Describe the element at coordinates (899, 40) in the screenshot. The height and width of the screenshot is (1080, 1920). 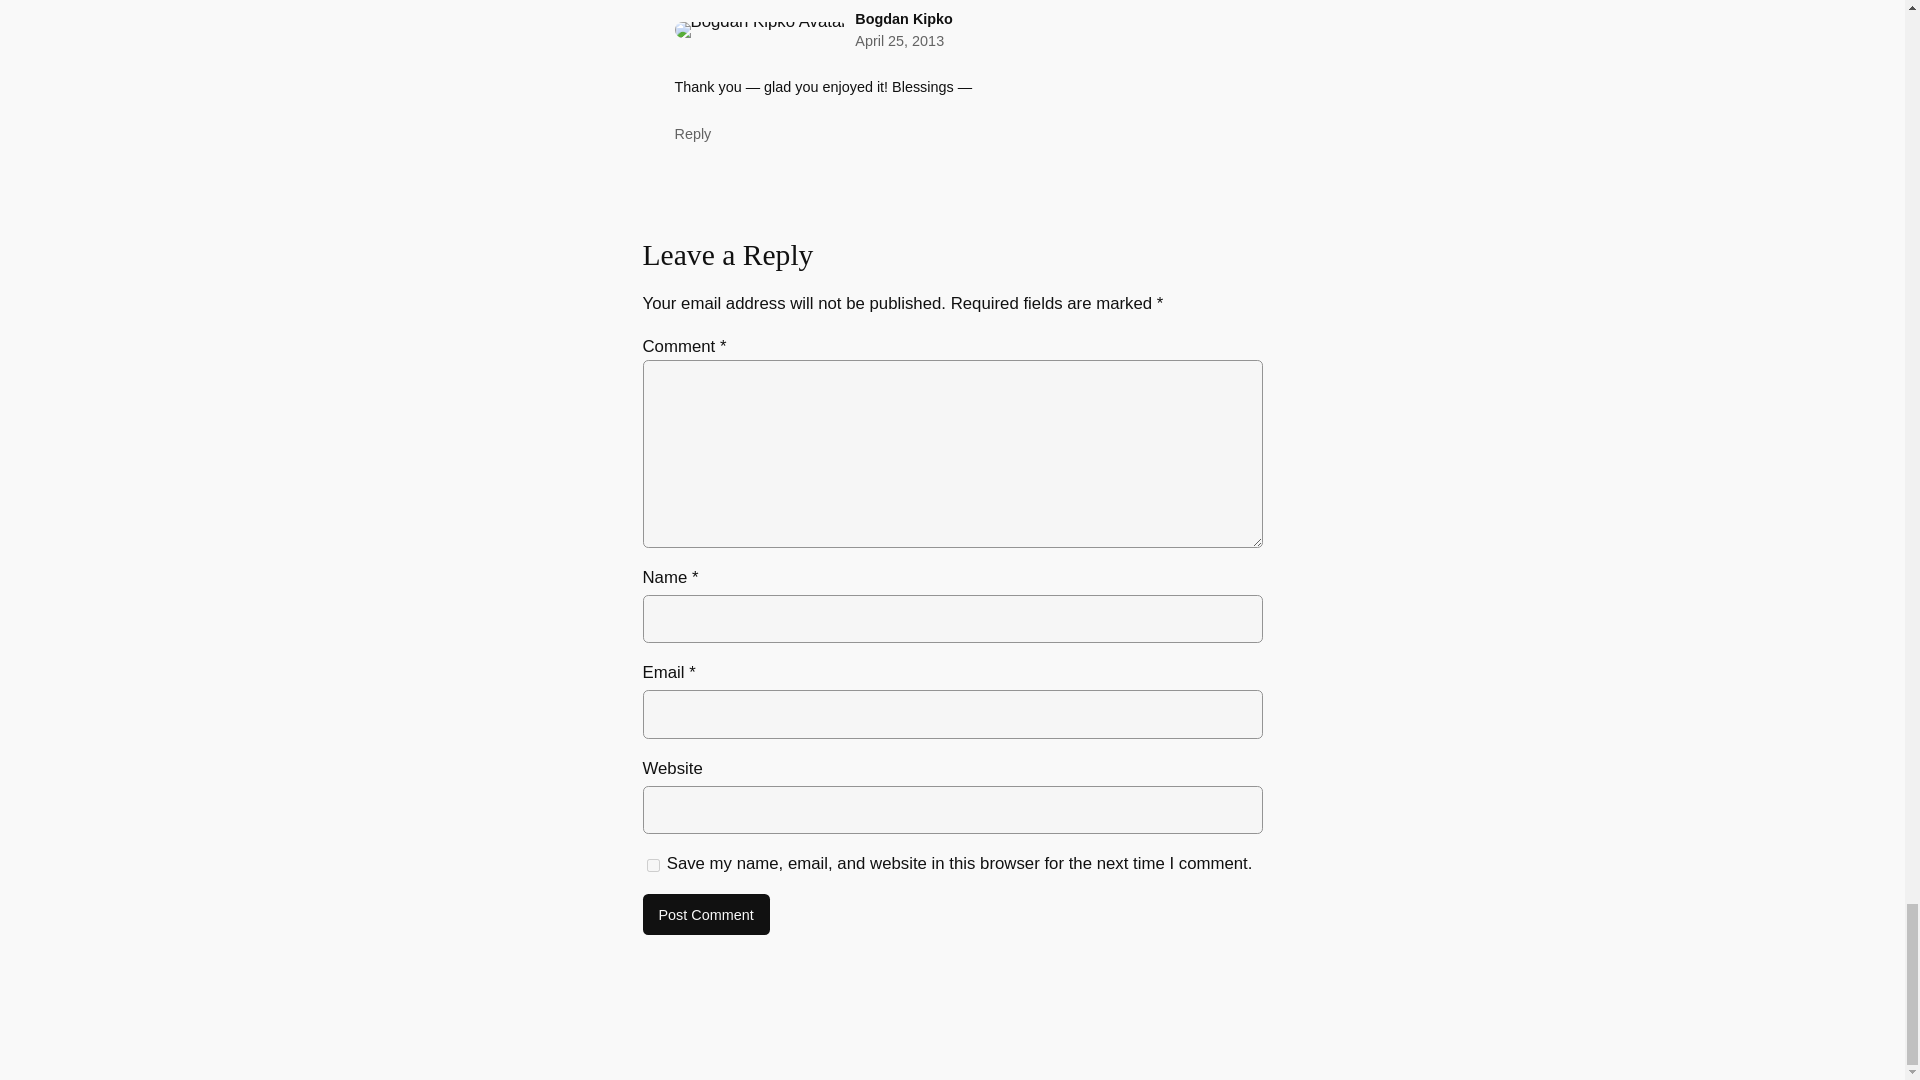
I see `April 25, 2013` at that location.